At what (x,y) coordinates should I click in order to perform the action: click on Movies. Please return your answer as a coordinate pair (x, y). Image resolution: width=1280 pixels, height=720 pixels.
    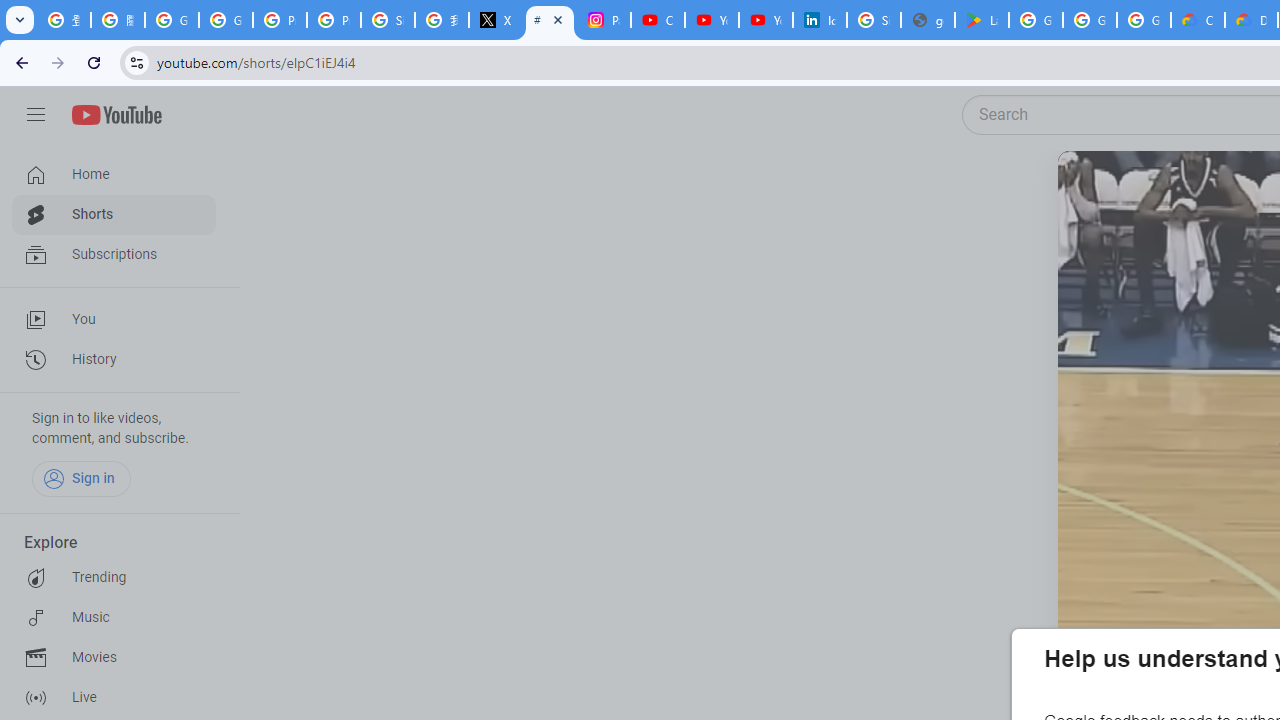
    Looking at the image, I should click on (114, 658).